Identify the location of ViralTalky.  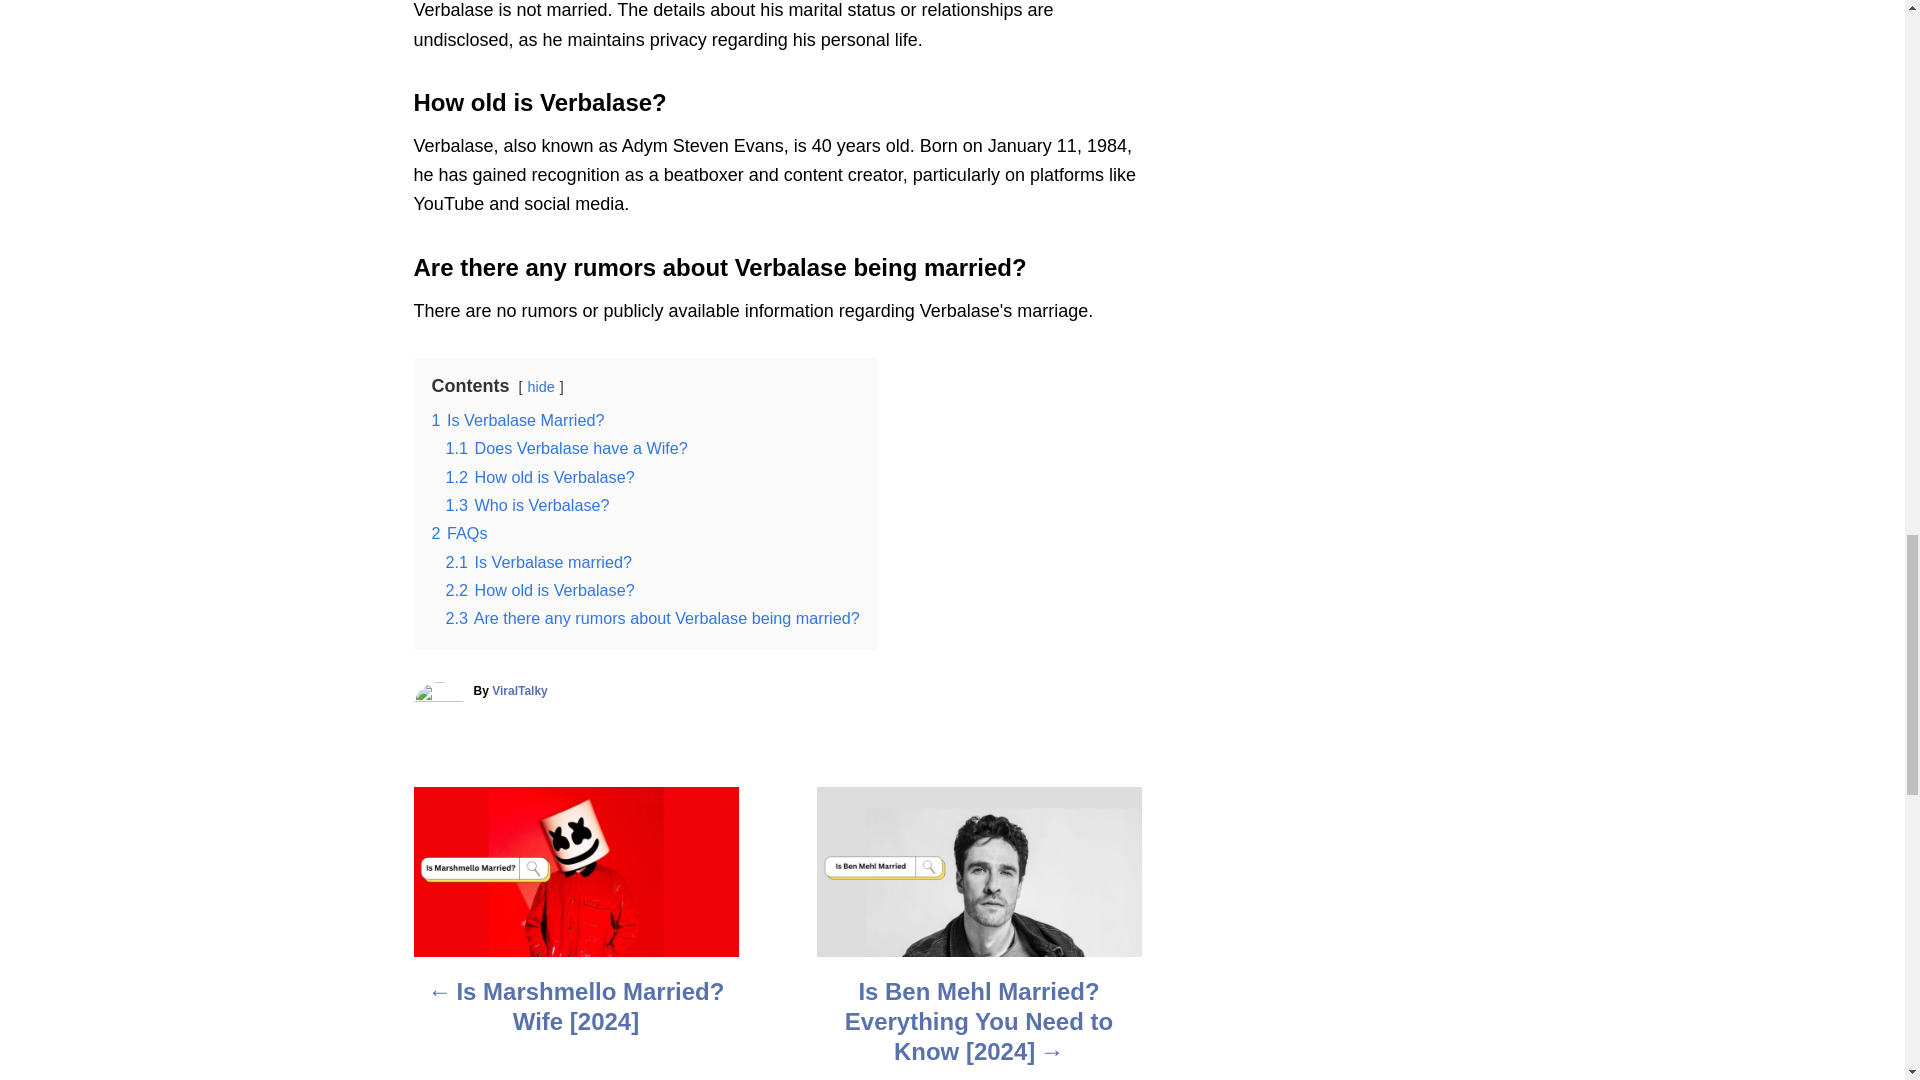
(519, 690).